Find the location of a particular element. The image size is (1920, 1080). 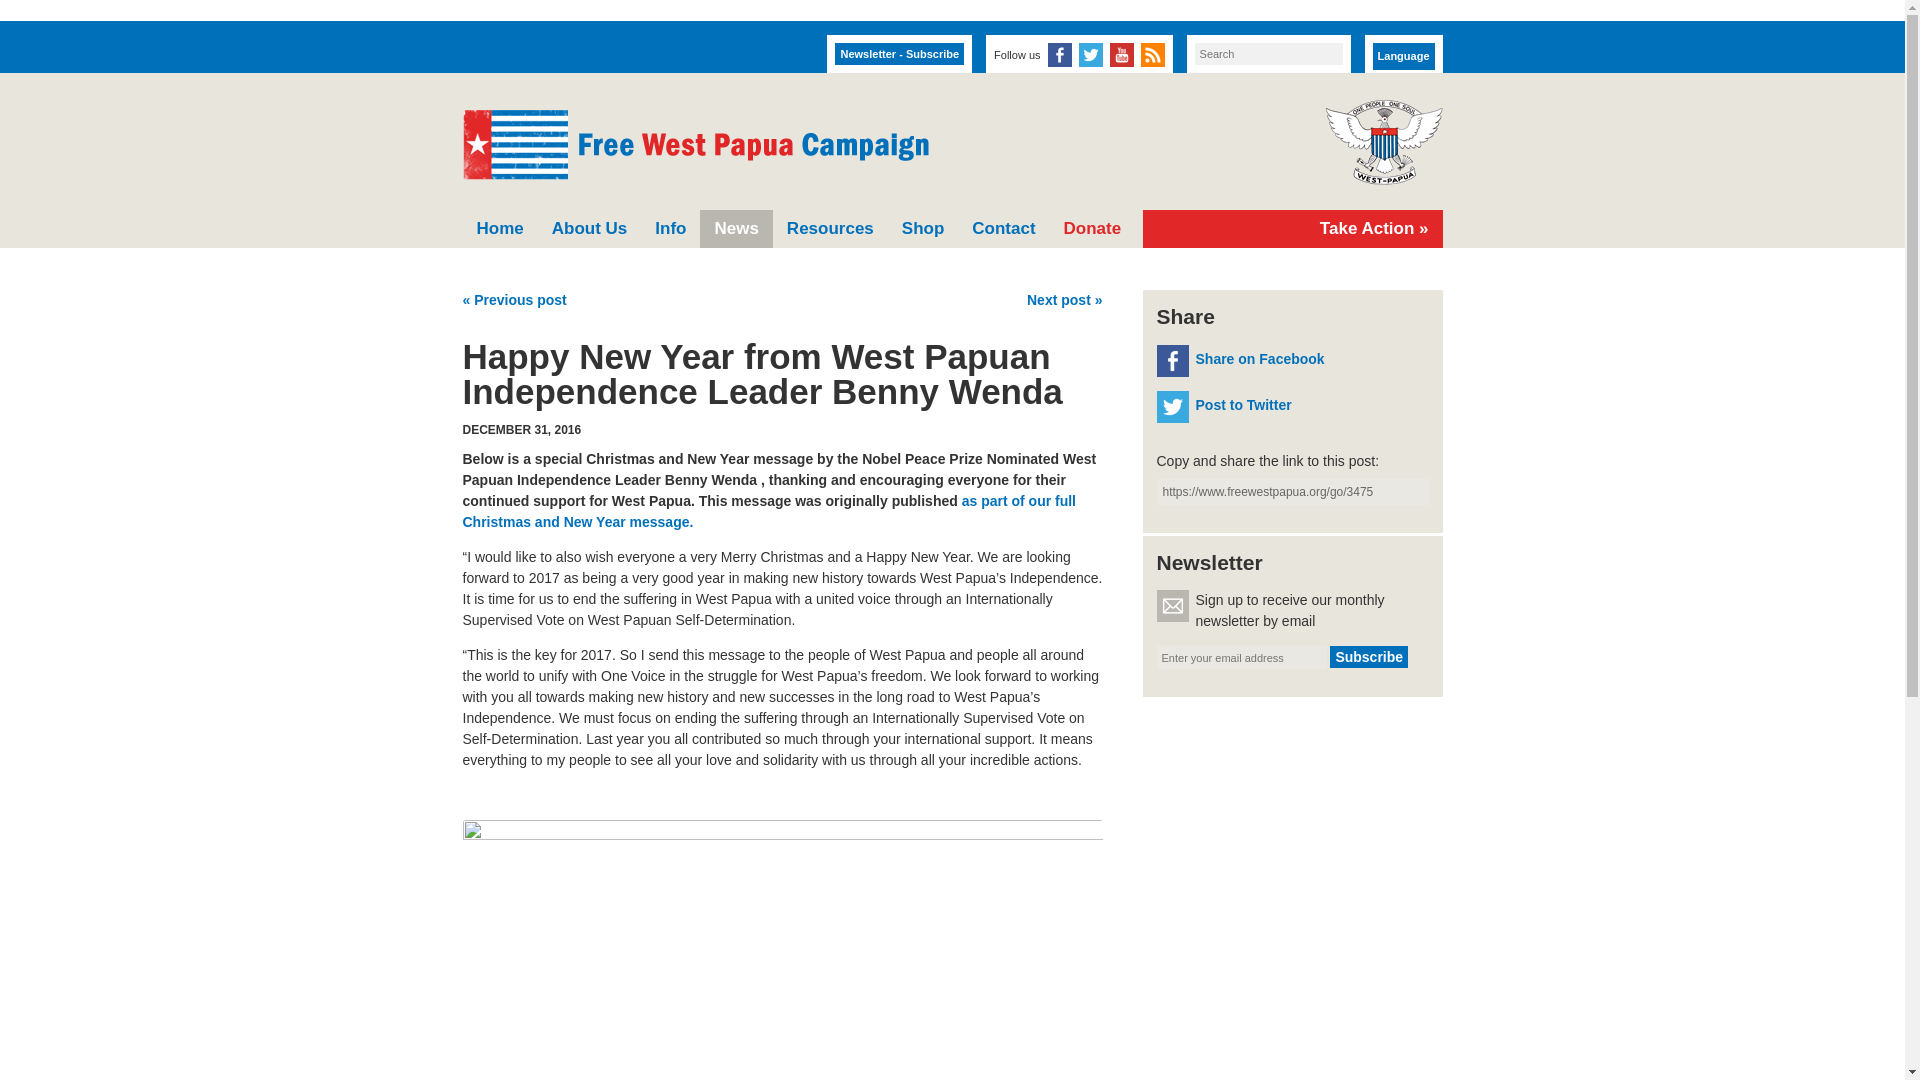

Newsletter - Subscribe is located at coordinates (899, 54).